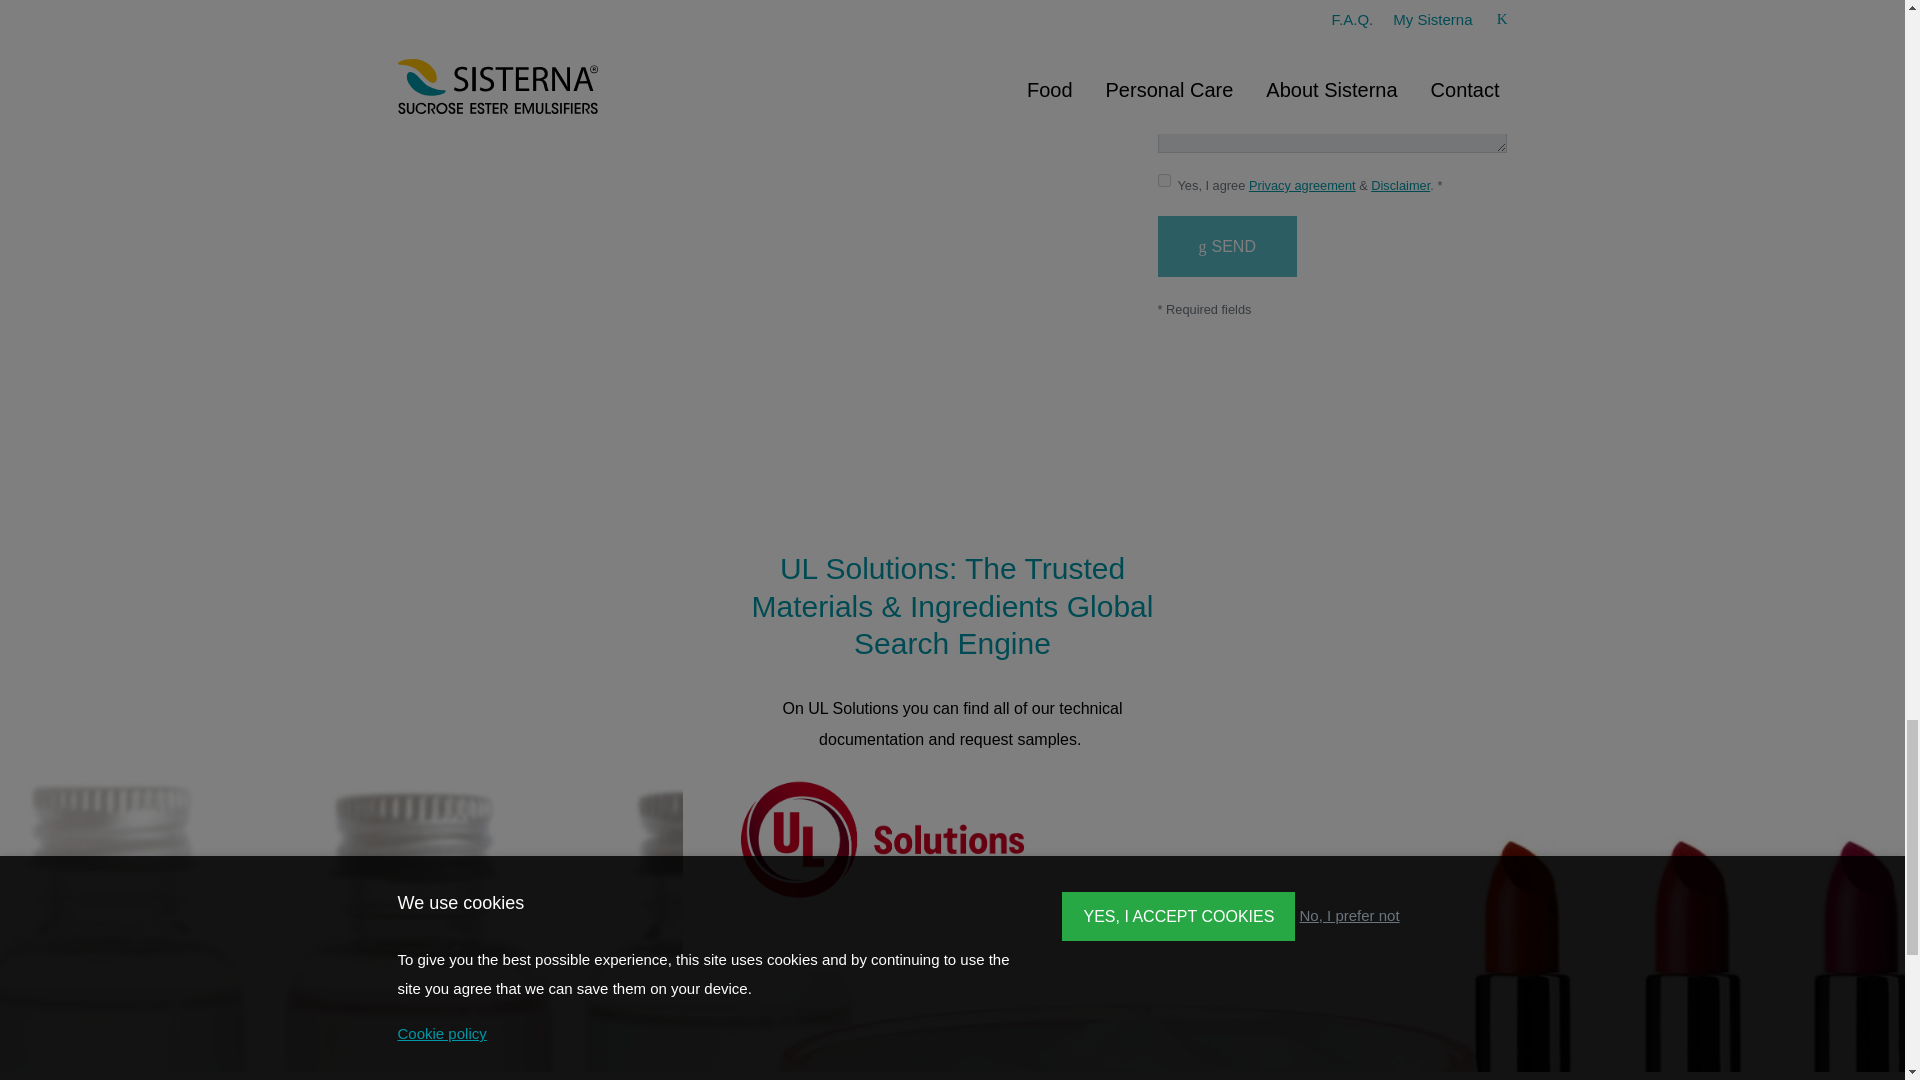  Describe the element at coordinates (1164, 180) in the screenshot. I see `yes` at that location.